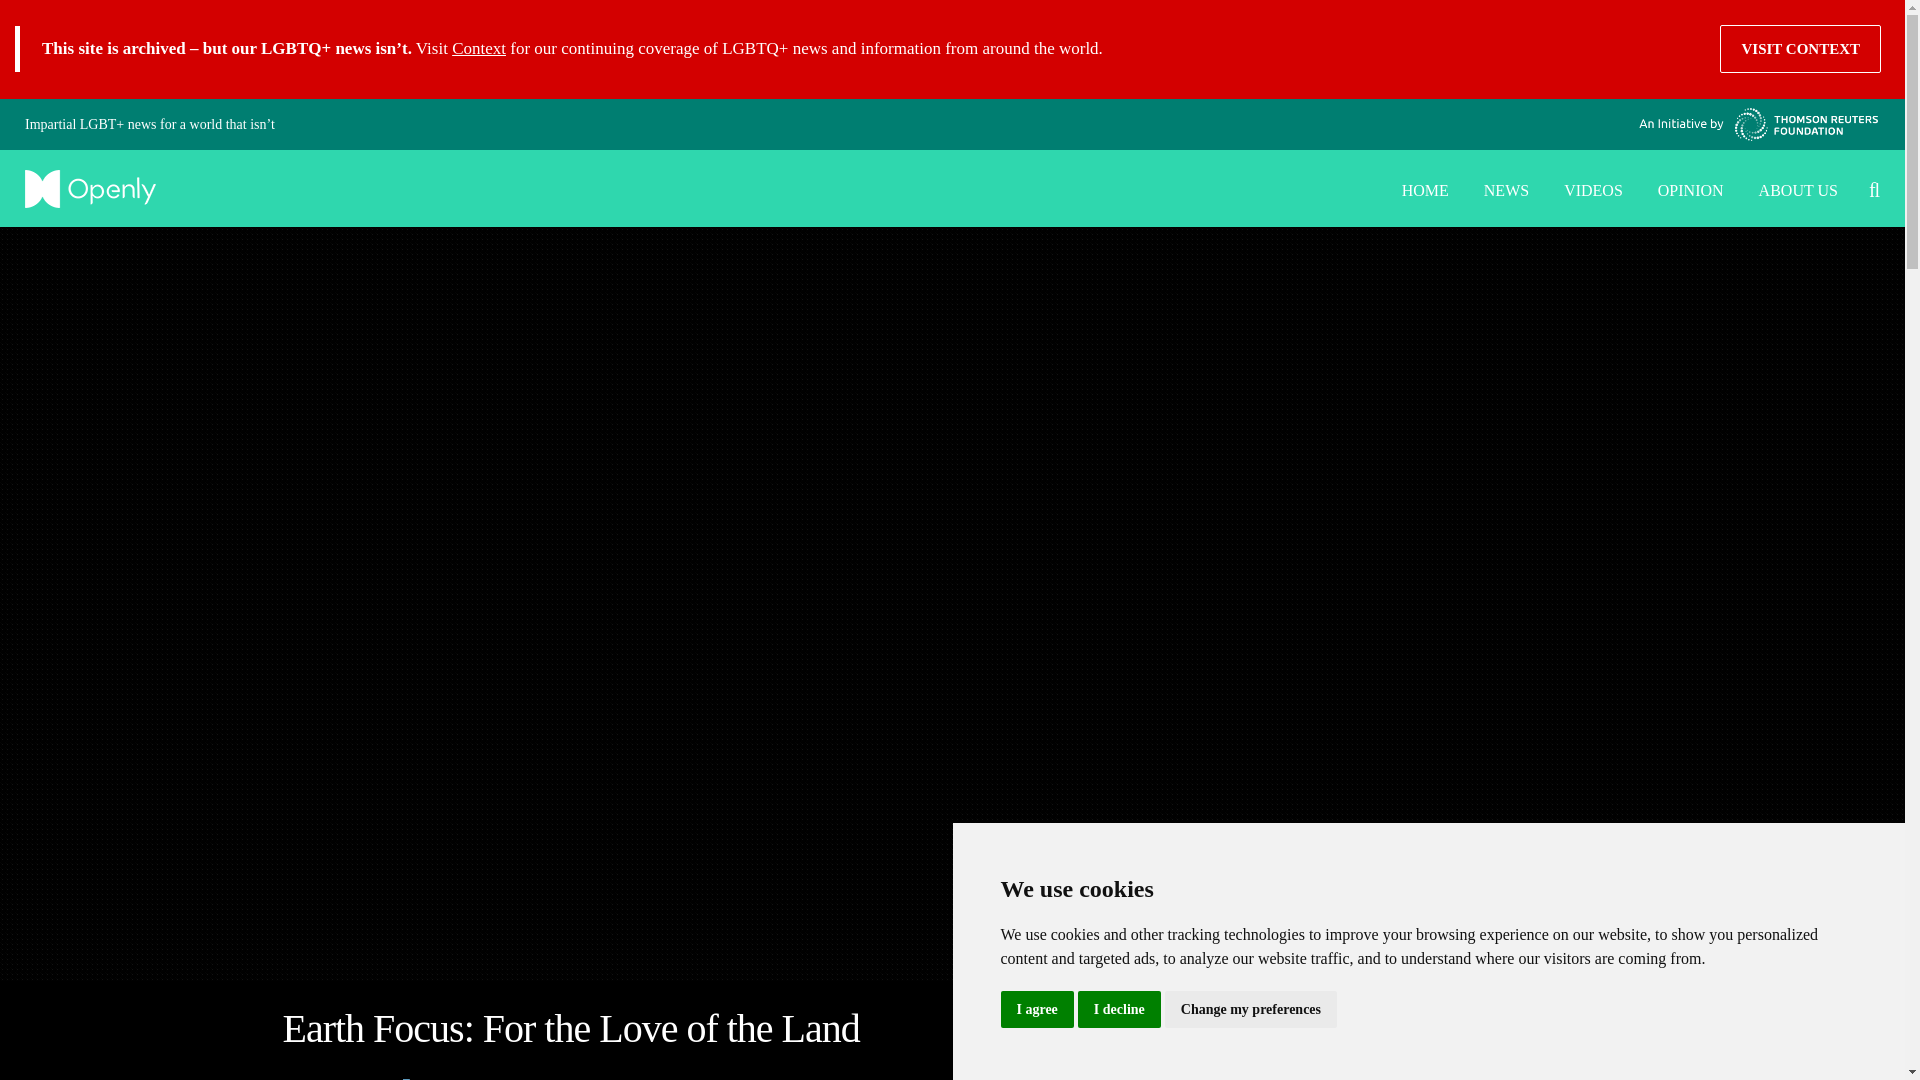 Image resolution: width=1920 pixels, height=1080 pixels. I want to click on I decline, so click(1119, 1010).